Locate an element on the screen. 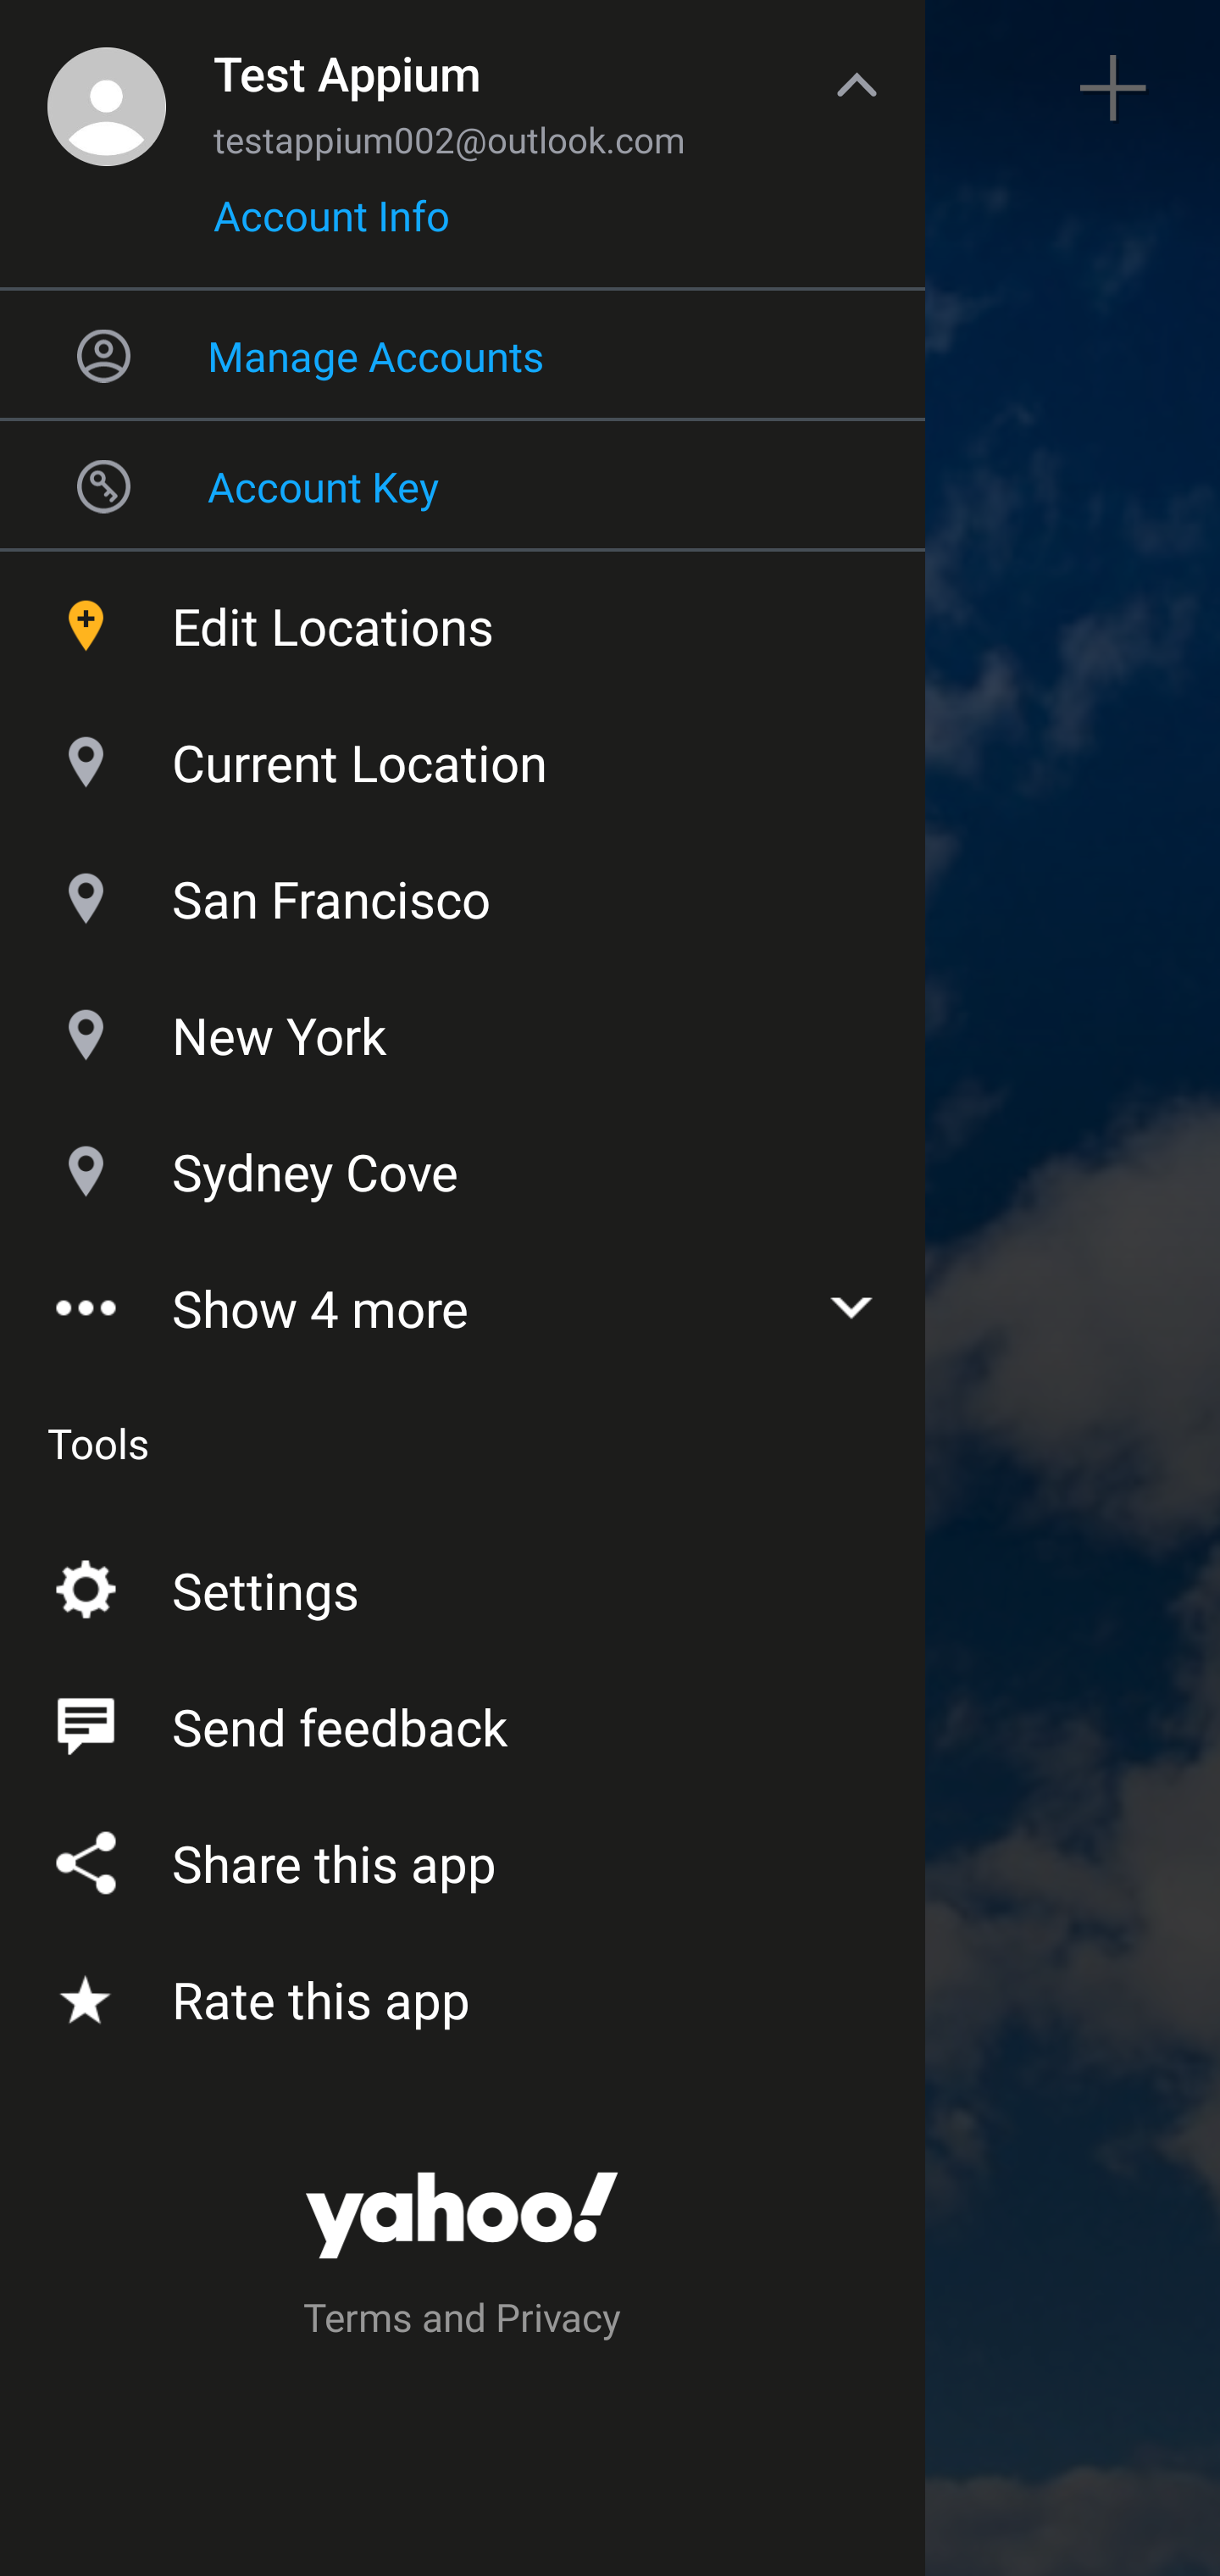 This screenshot has height=2576, width=1220. Current Location is located at coordinates (463, 756).